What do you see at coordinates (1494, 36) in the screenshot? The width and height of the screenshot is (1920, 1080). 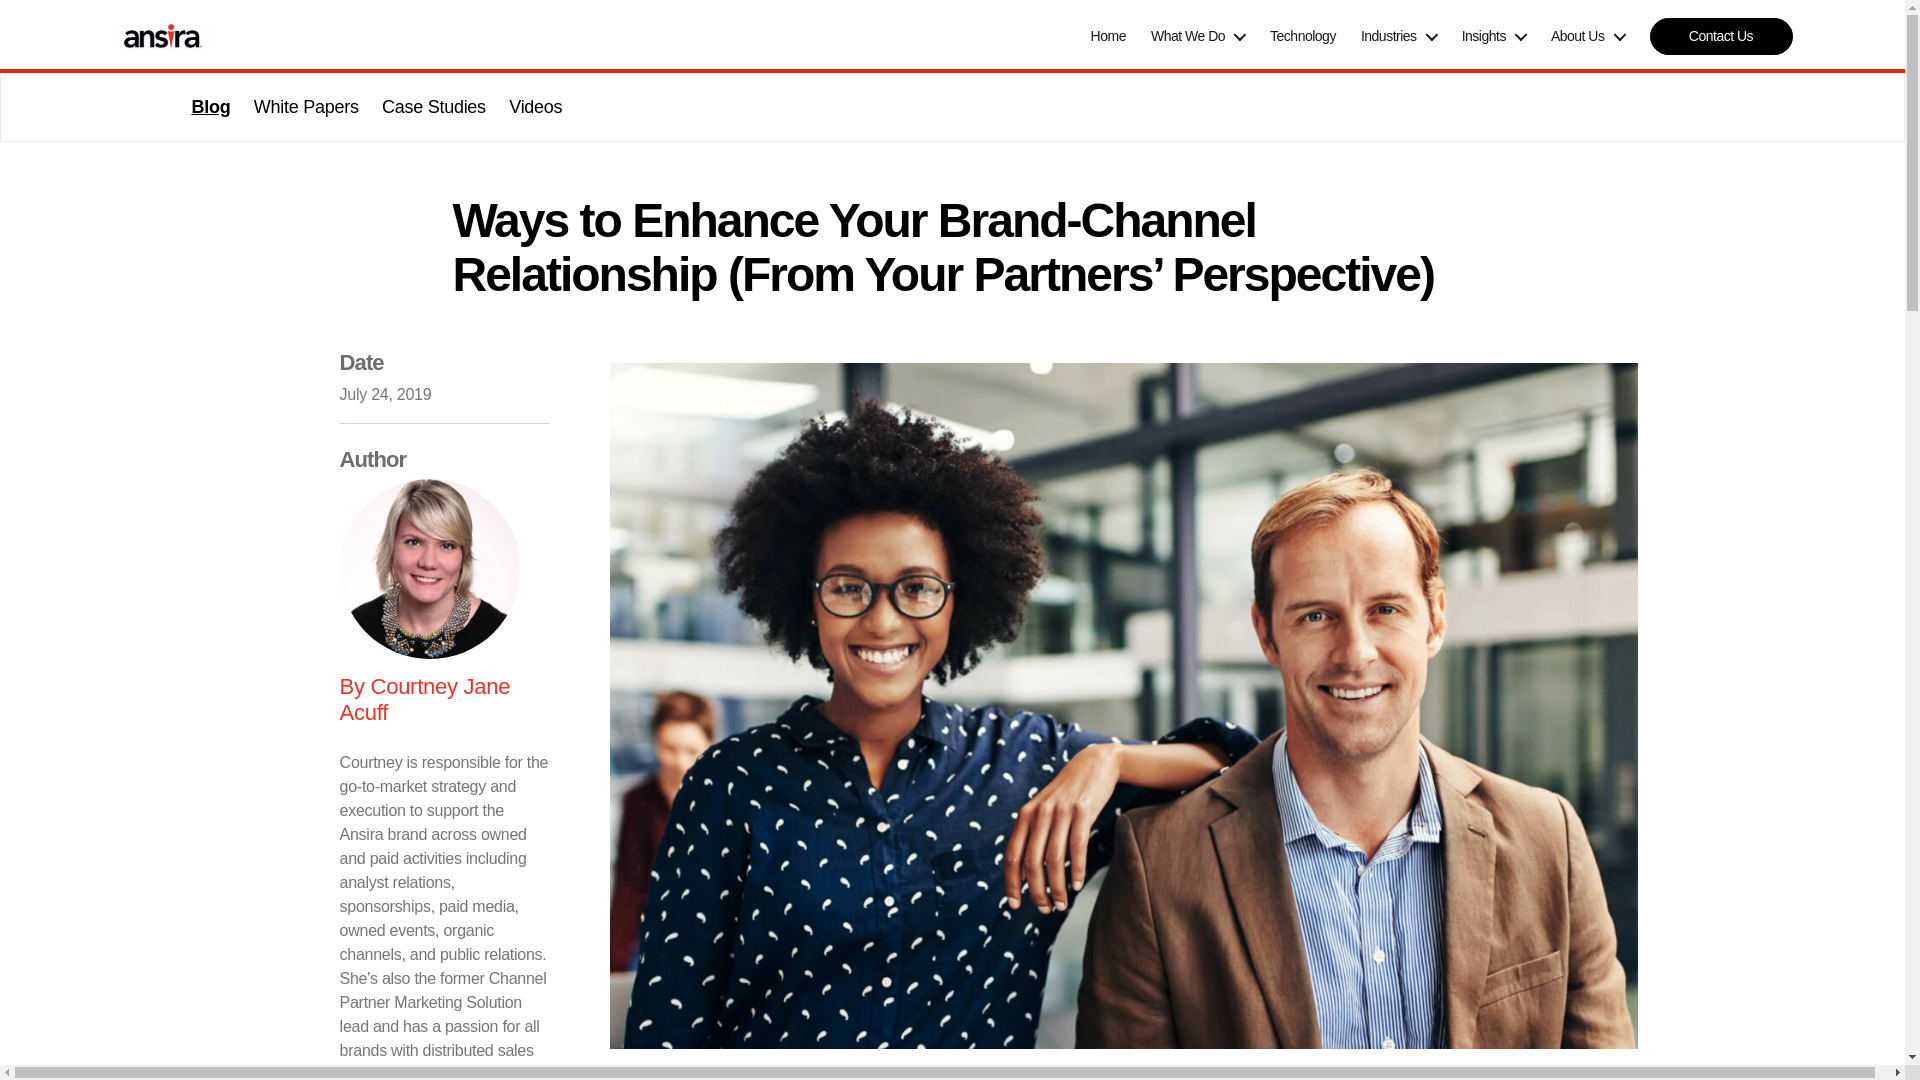 I see `Insights` at bounding box center [1494, 36].